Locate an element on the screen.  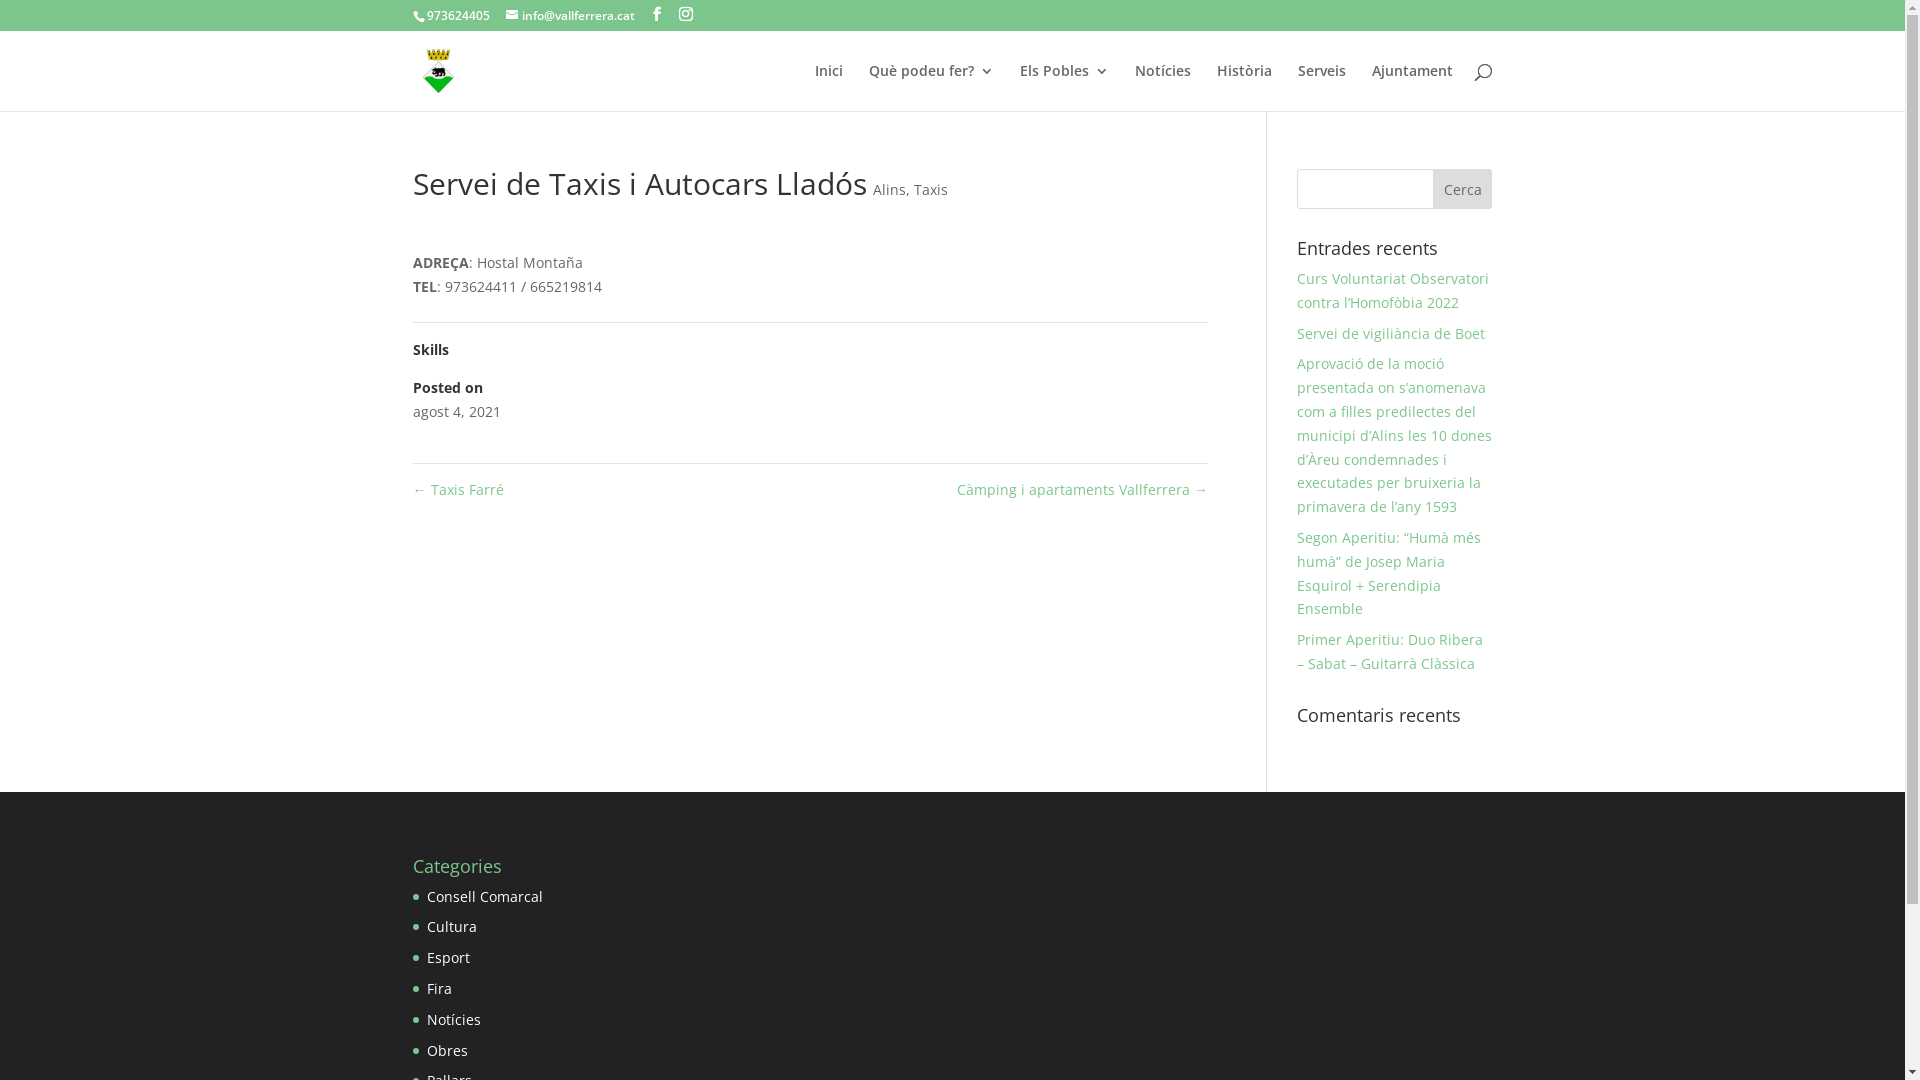
Ajuntament is located at coordinates (1412, 88).